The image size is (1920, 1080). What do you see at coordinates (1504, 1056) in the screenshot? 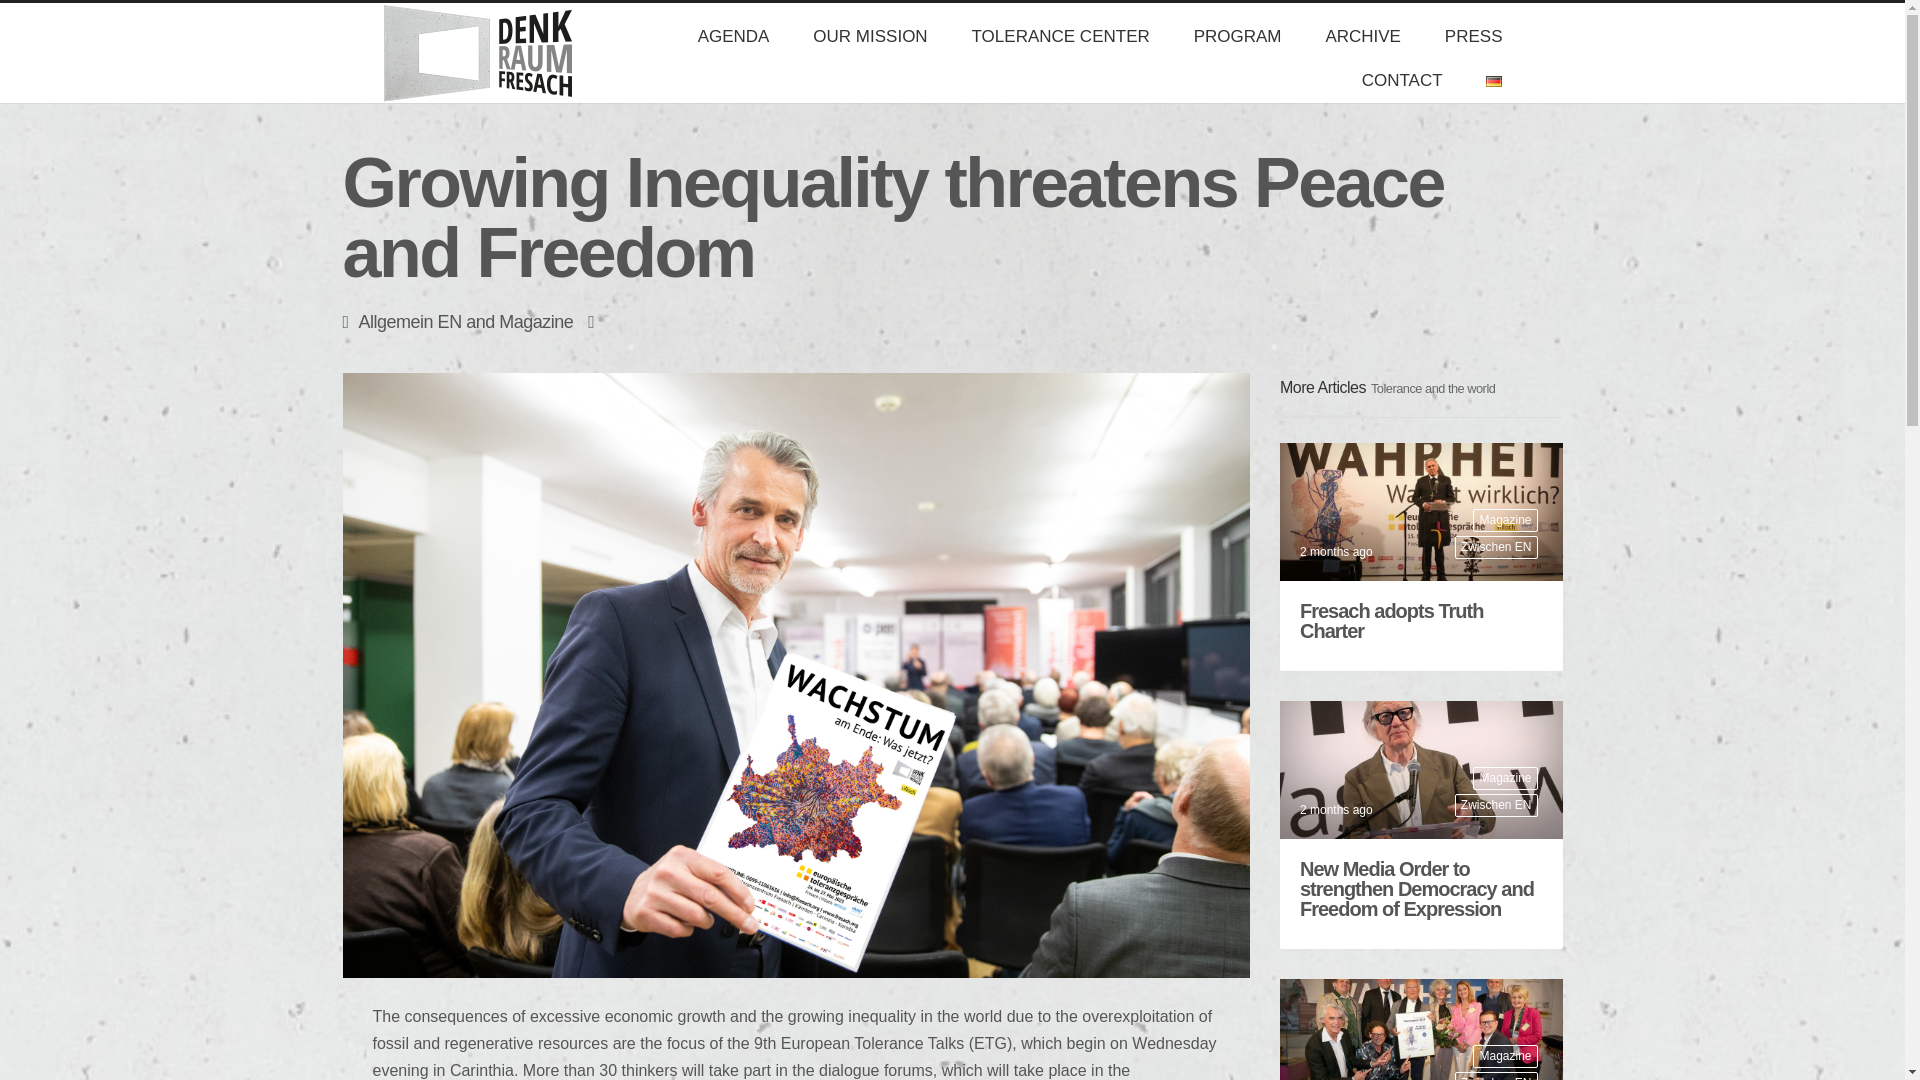
I see `View all posts in Magazine` at bounding box center [1504, 1056].